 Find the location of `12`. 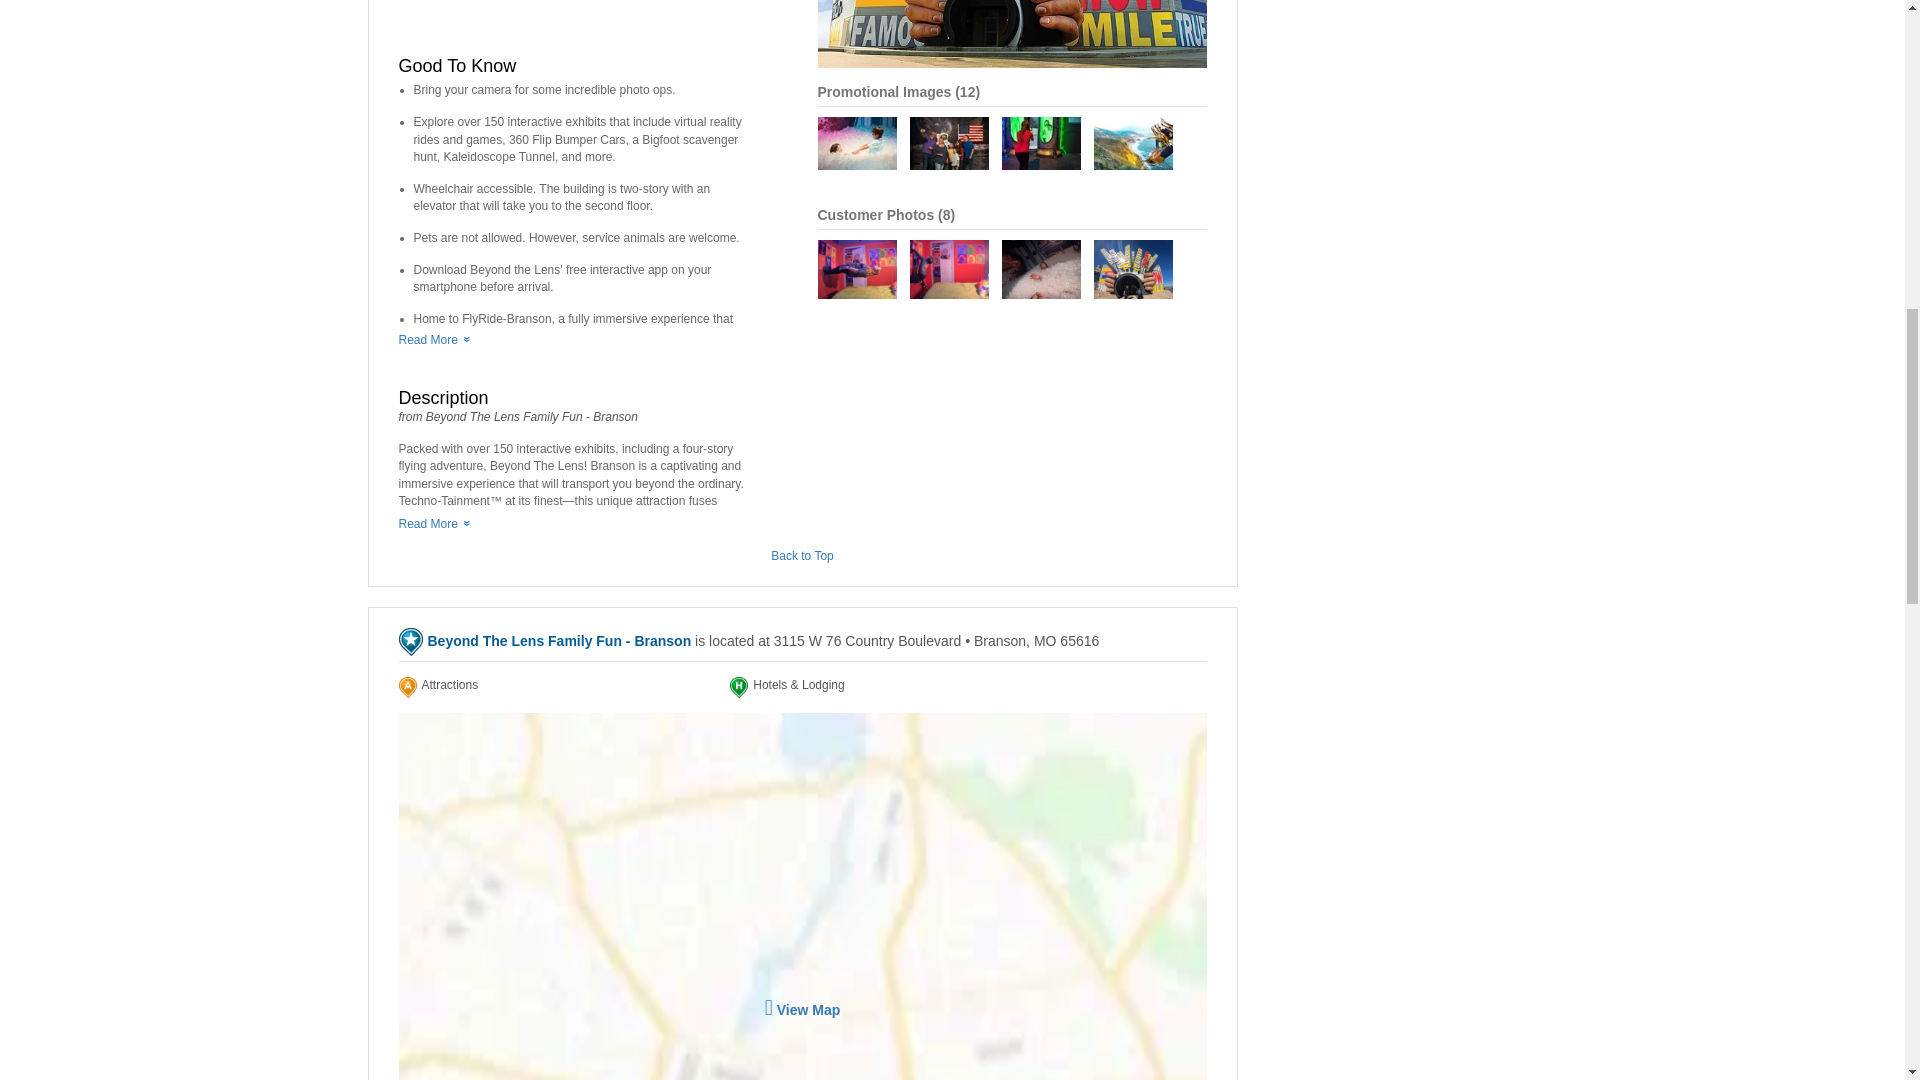

12 is located at coordinates (968, 92).